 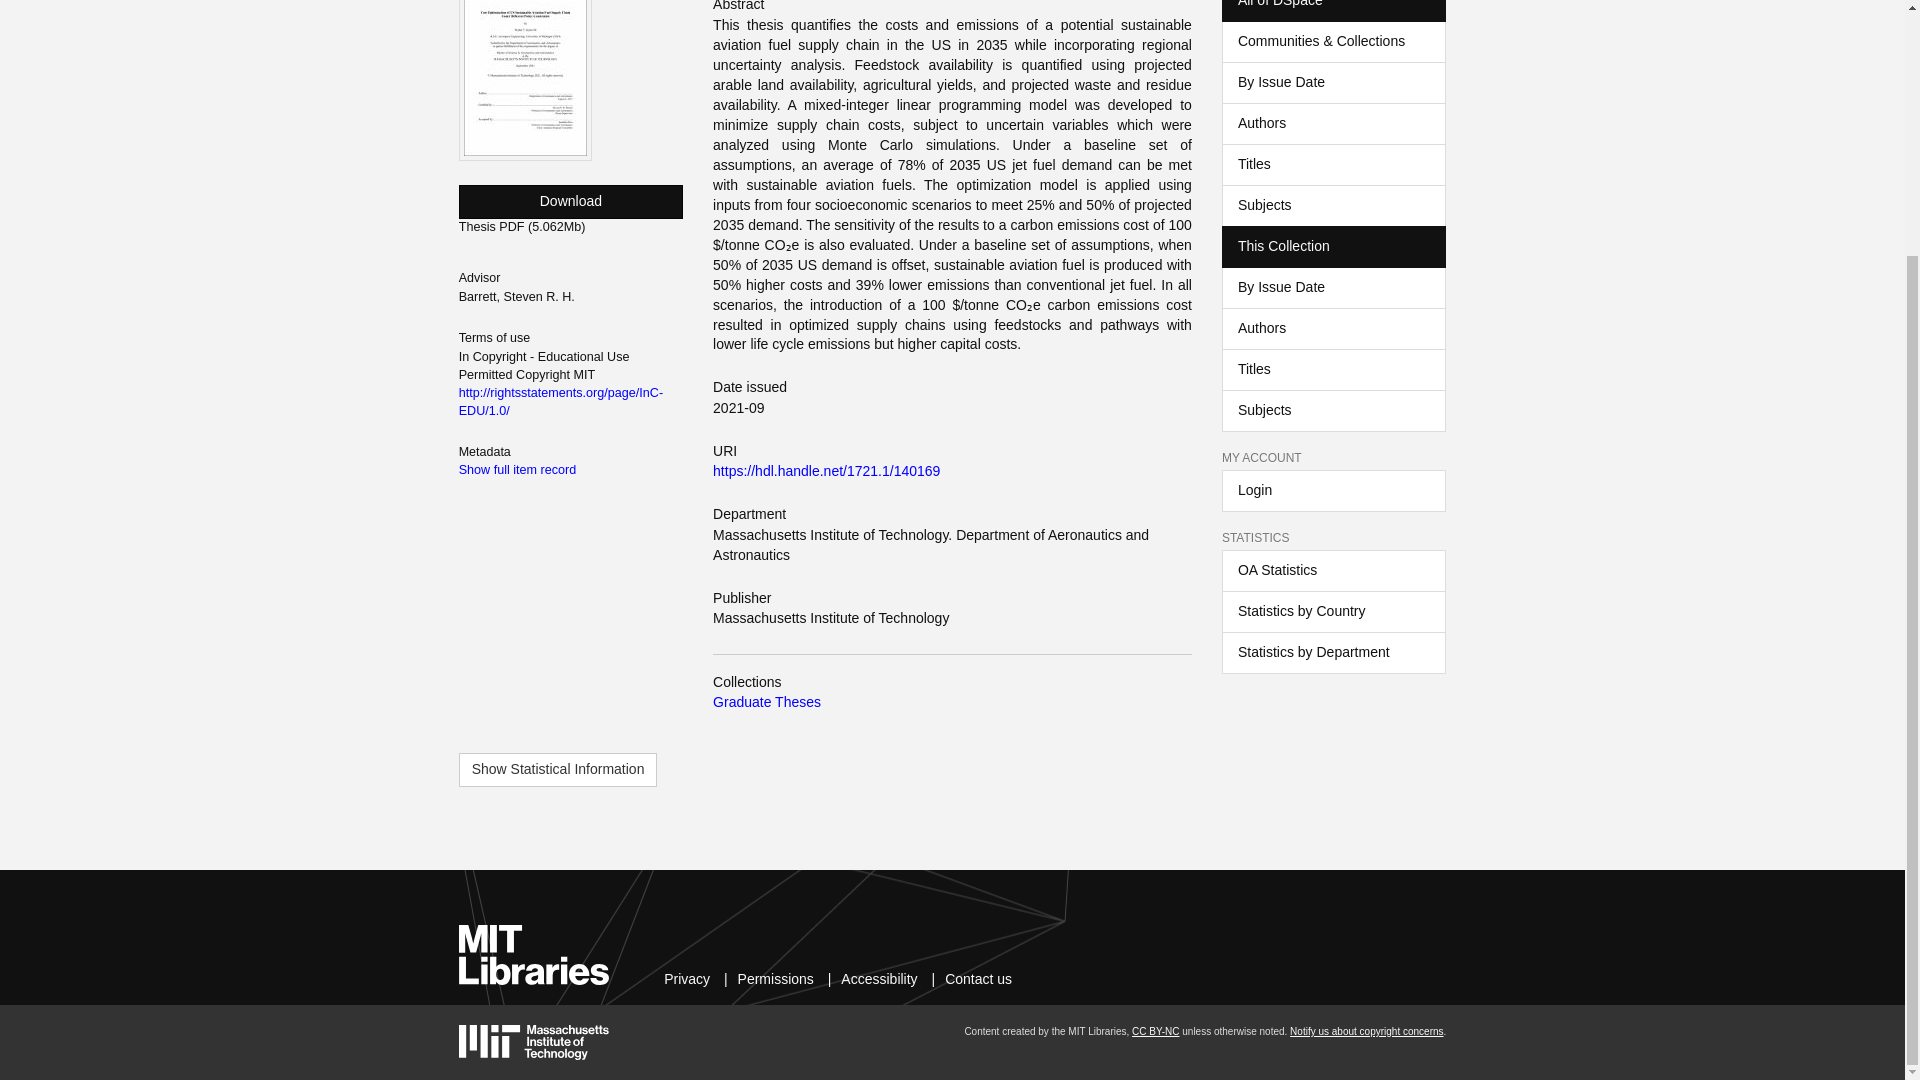 What do you see at coordinates (1333, 10) in the screenshot?
I see `All of DSpace` at bounding box center [1333, 10].